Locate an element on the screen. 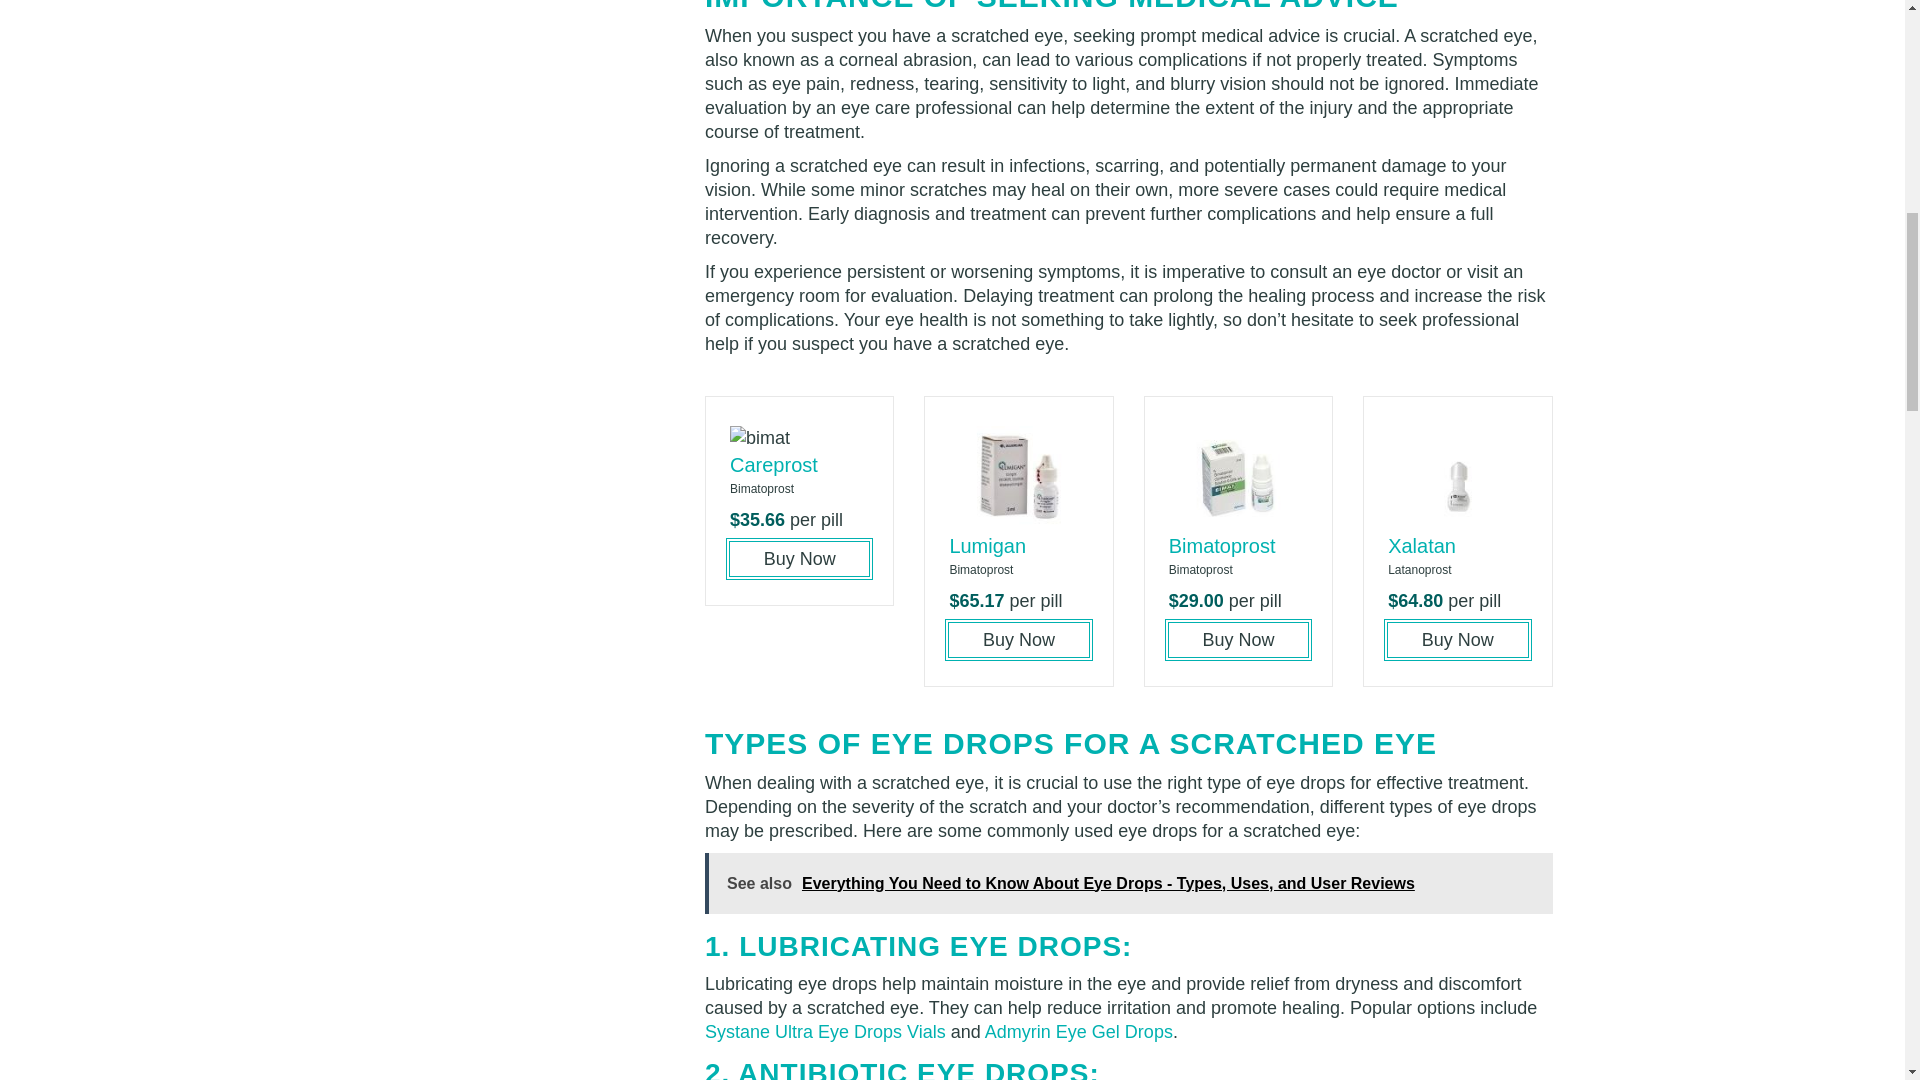  Admyrin Eye Gel Drops is located at coordinates (1078, 1032).